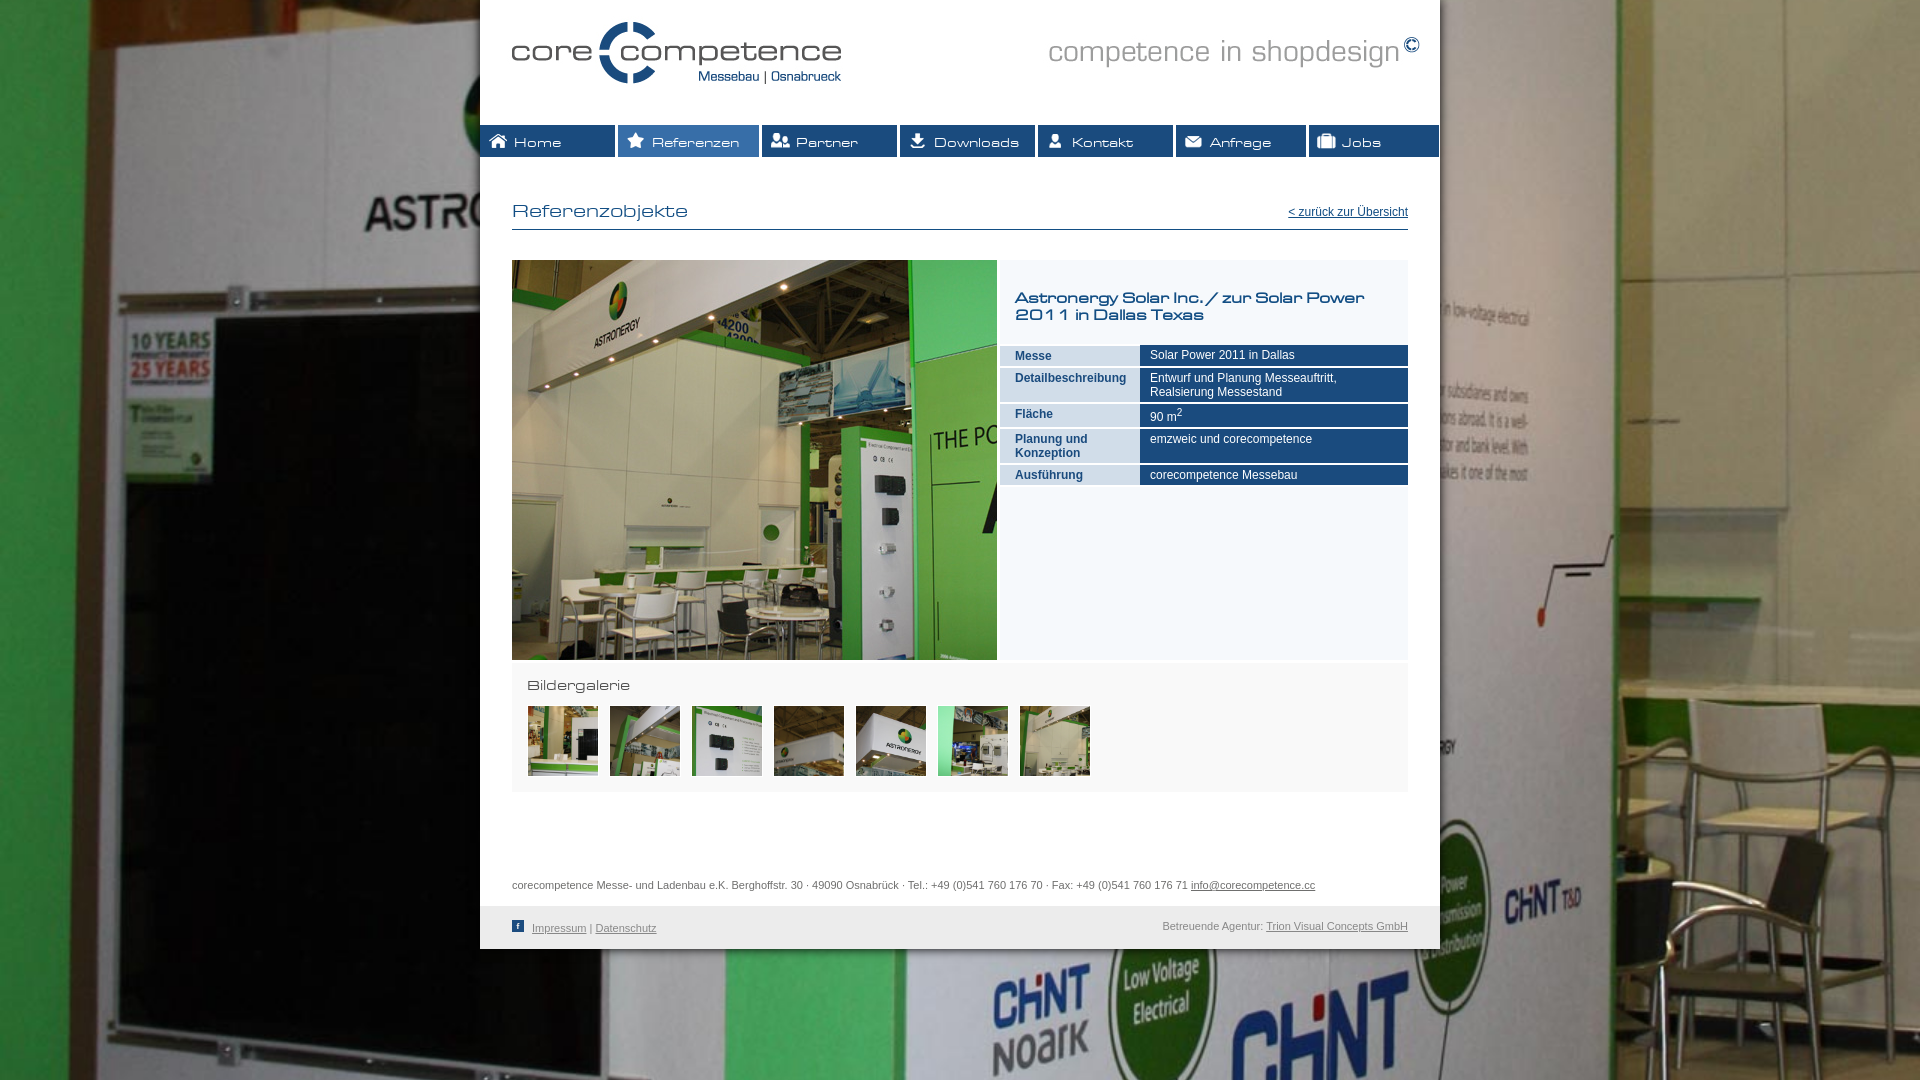  Describe the element at coordinates (1253, 885) in the screenshot. I see `info@corecompetence.cc` at that location.